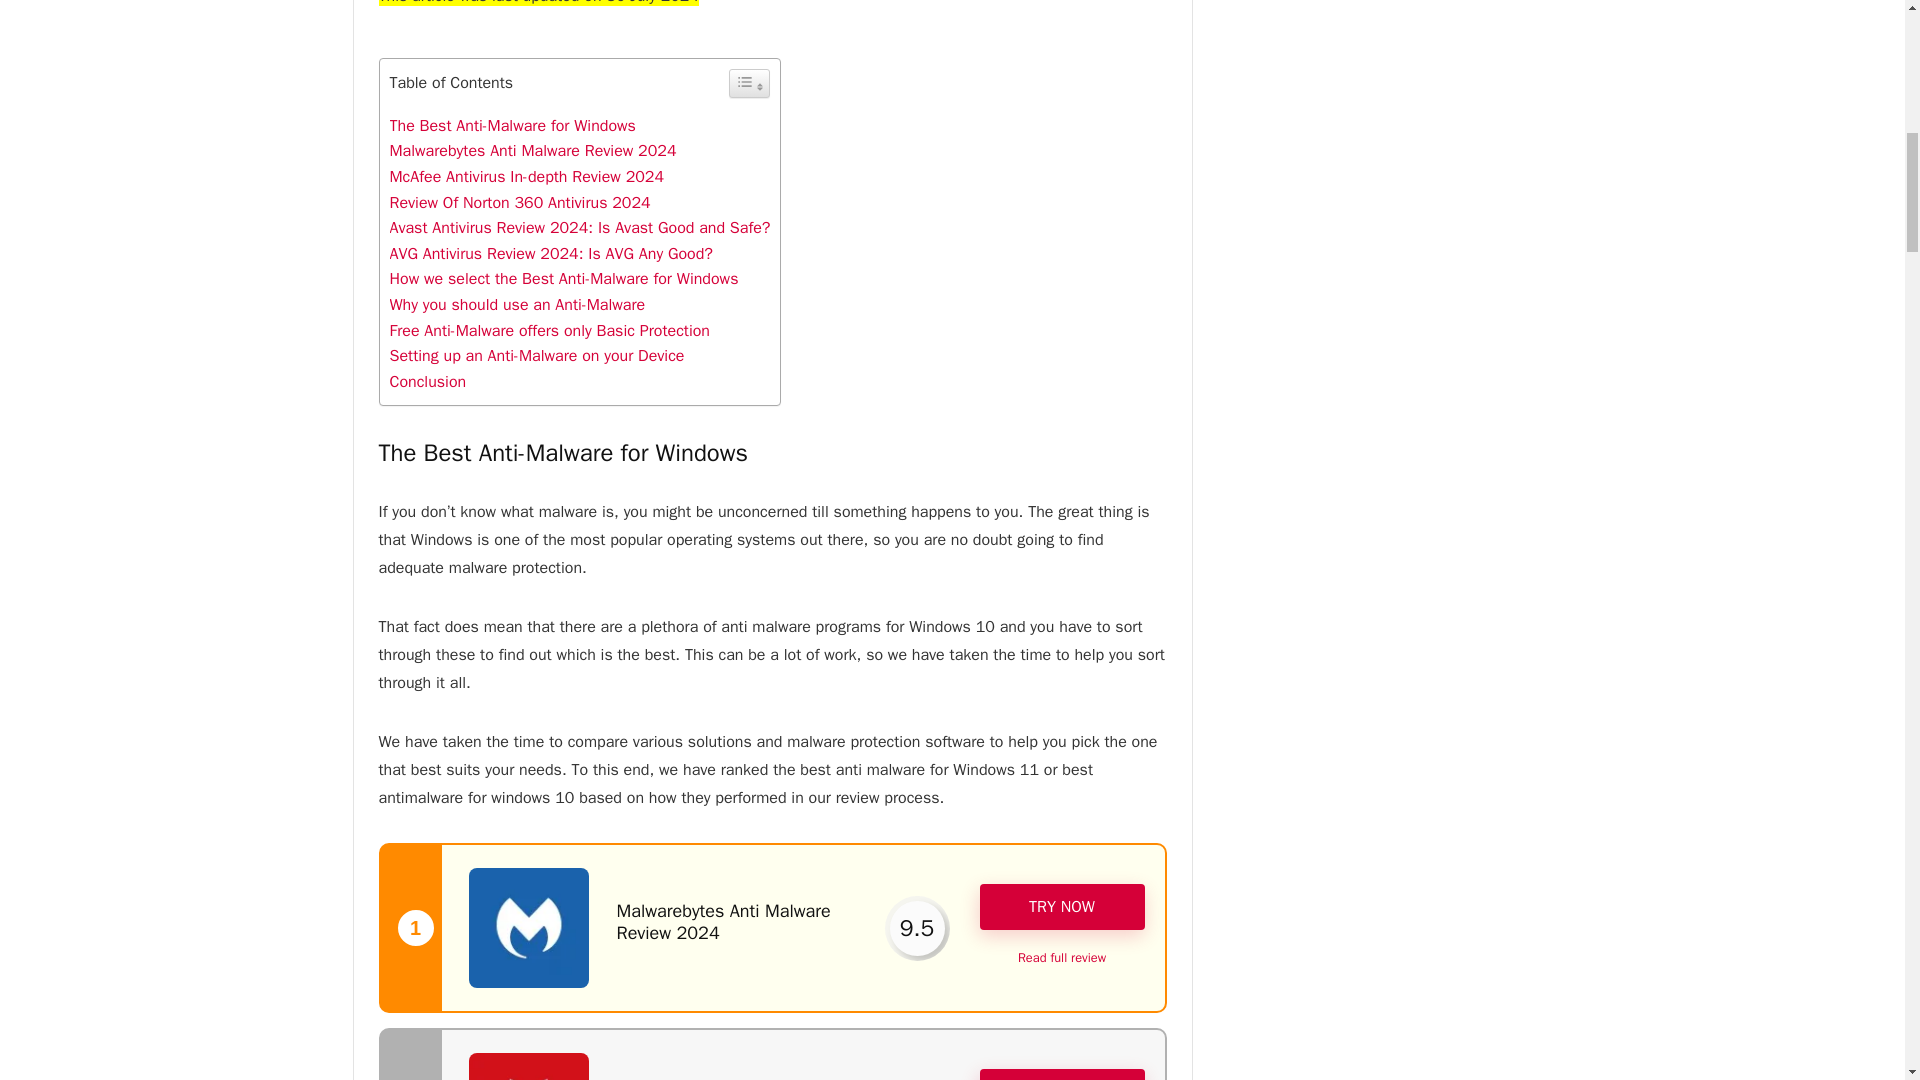 Image resolution: width=1920 pixels, height=1080 pixels. I want to click on Avast Antivirus Review 2024: Is Avast Good and Safe?, so click(580, 228).